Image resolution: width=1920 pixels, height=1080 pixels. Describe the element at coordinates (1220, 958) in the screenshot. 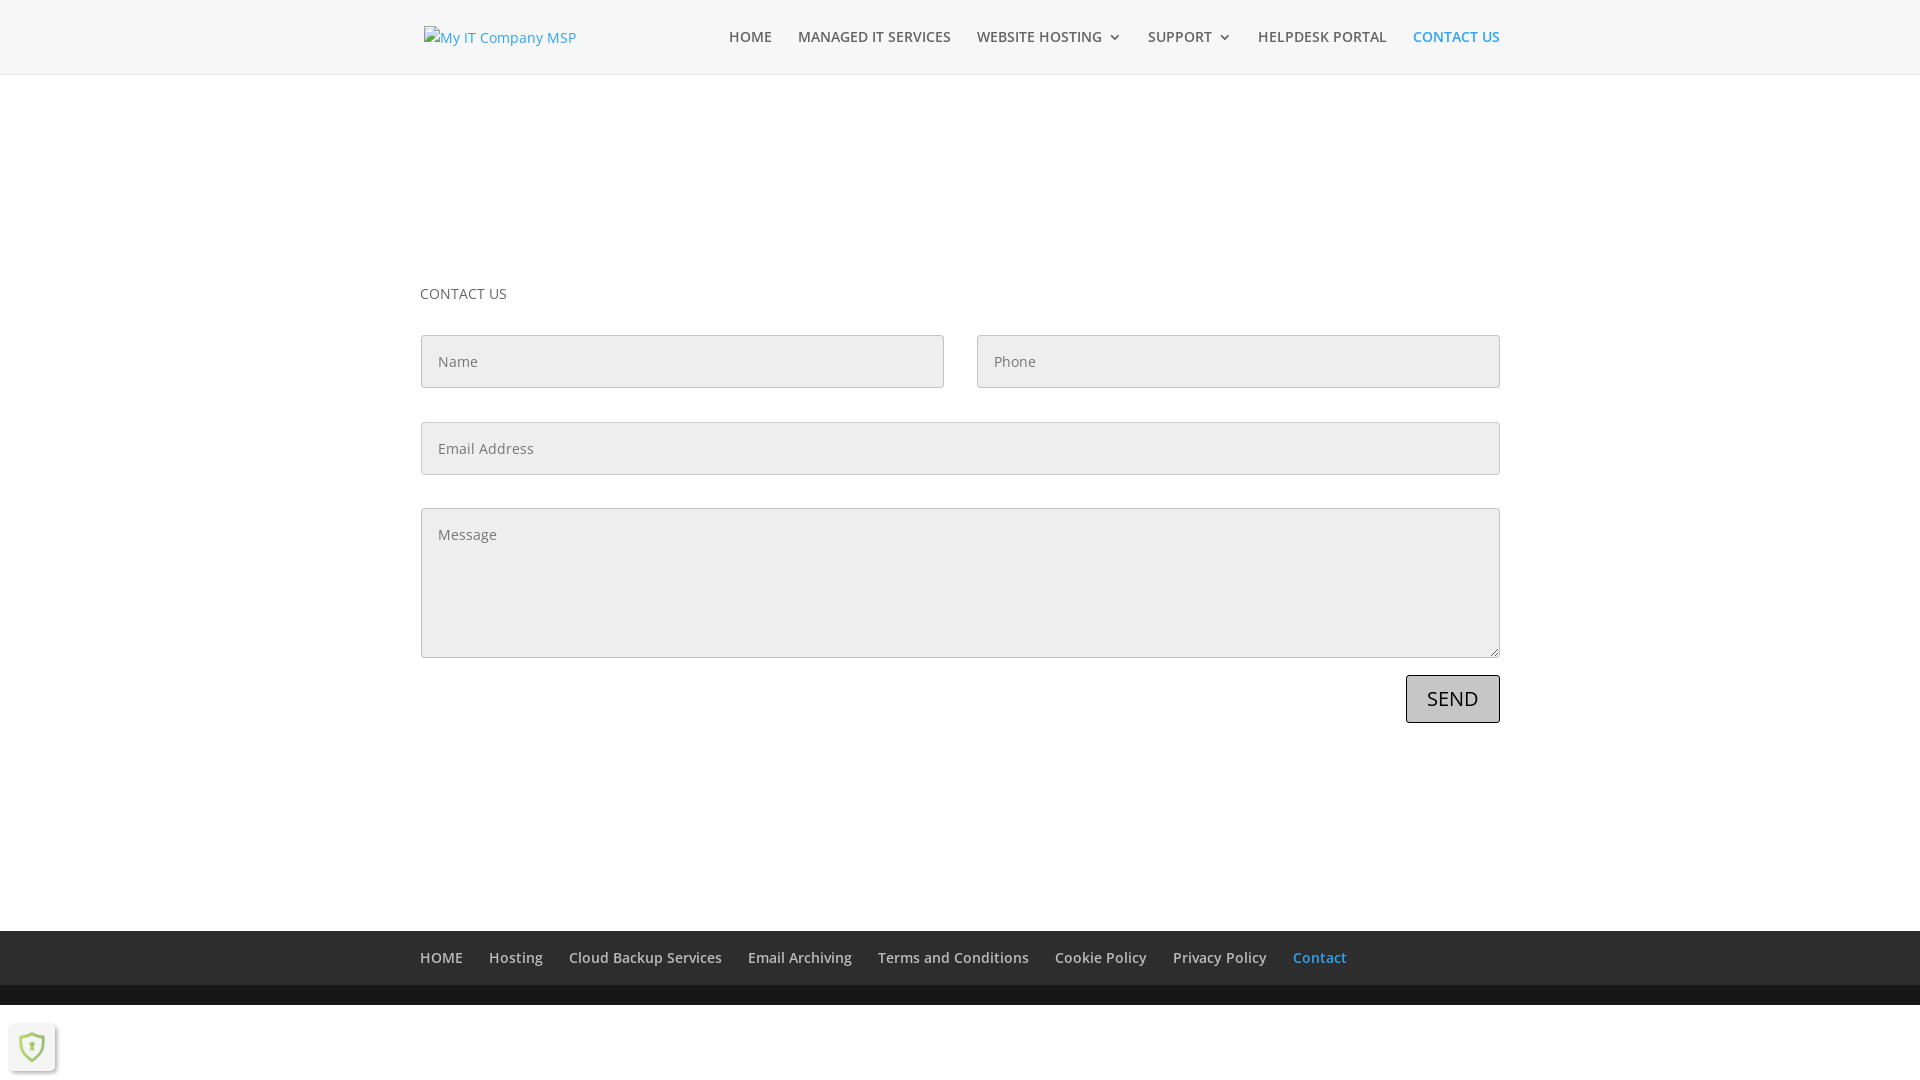

I see `Privacy Policy` at that location.